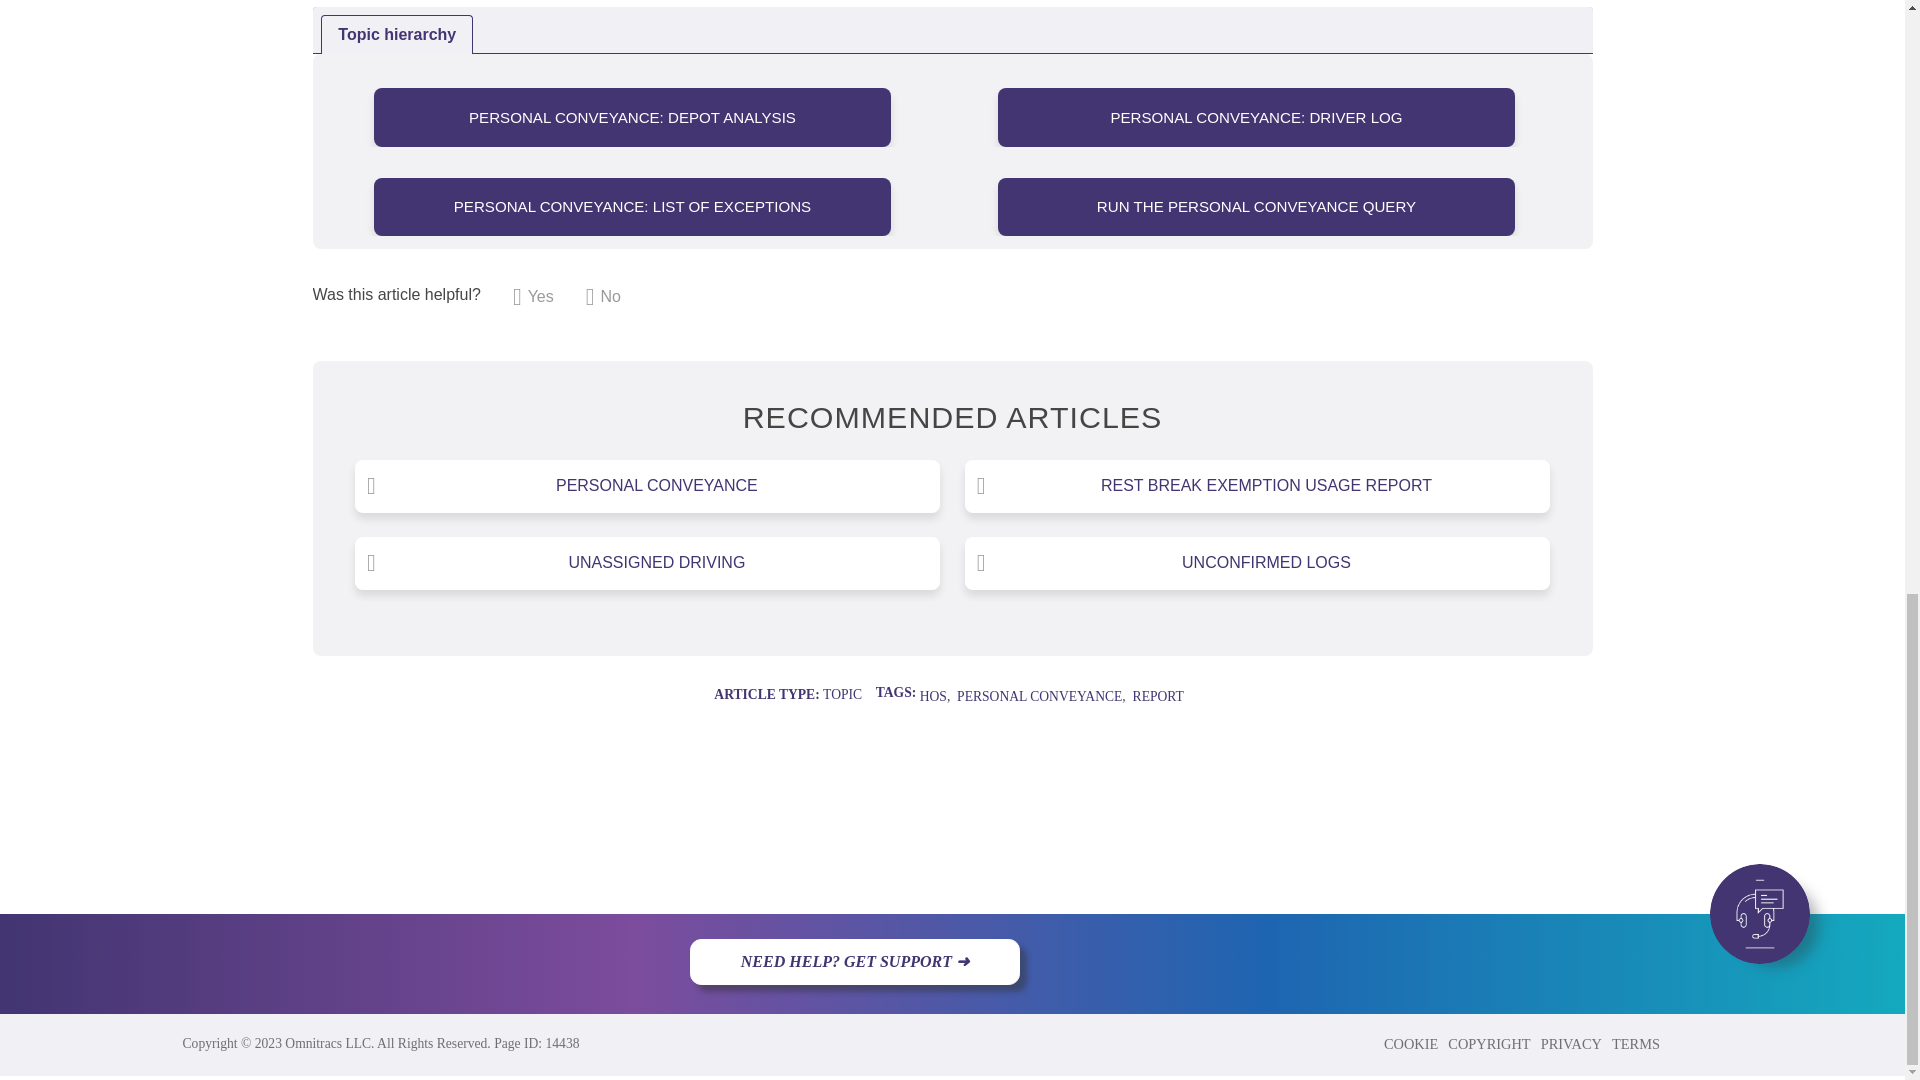  What do you see at coordinates (533, 296) in the screenshot?
I see `Yes` at bounding box center [533, 296].